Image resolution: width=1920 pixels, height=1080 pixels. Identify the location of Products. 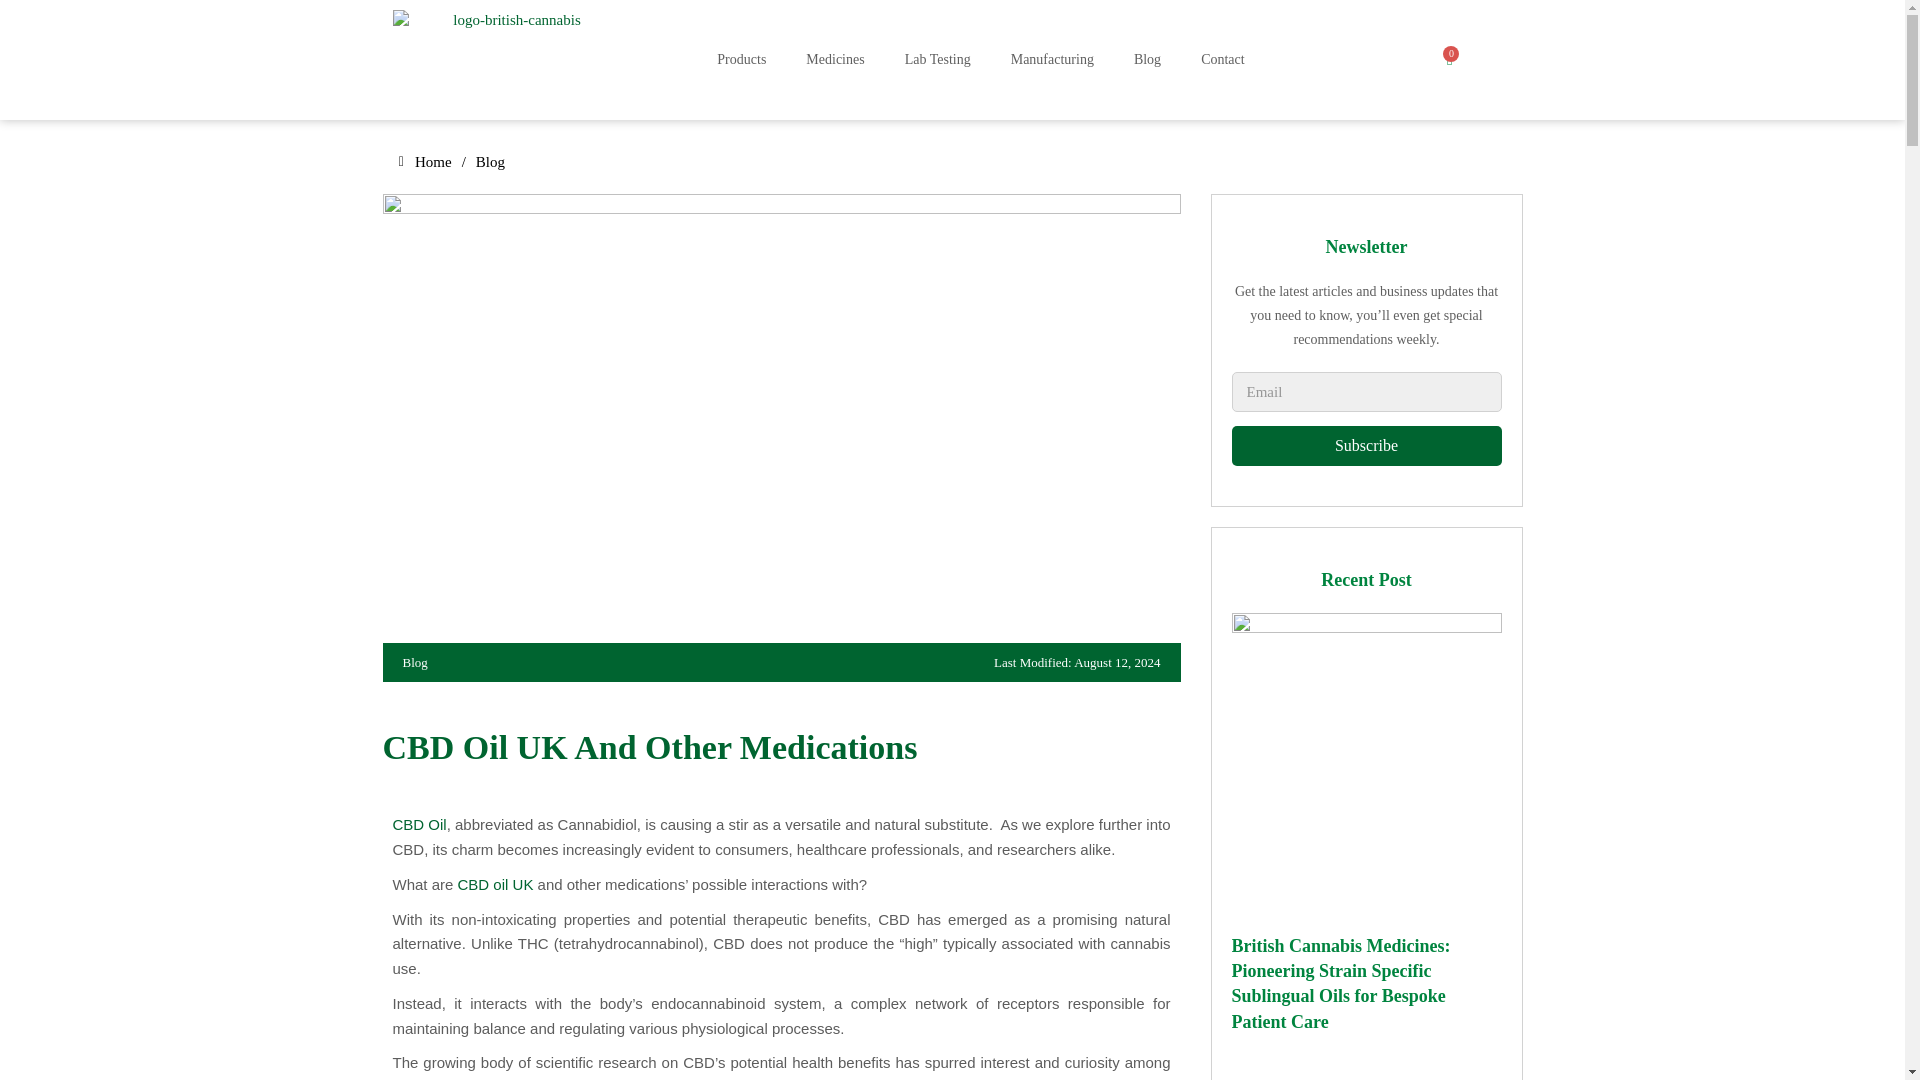
(740, 60).